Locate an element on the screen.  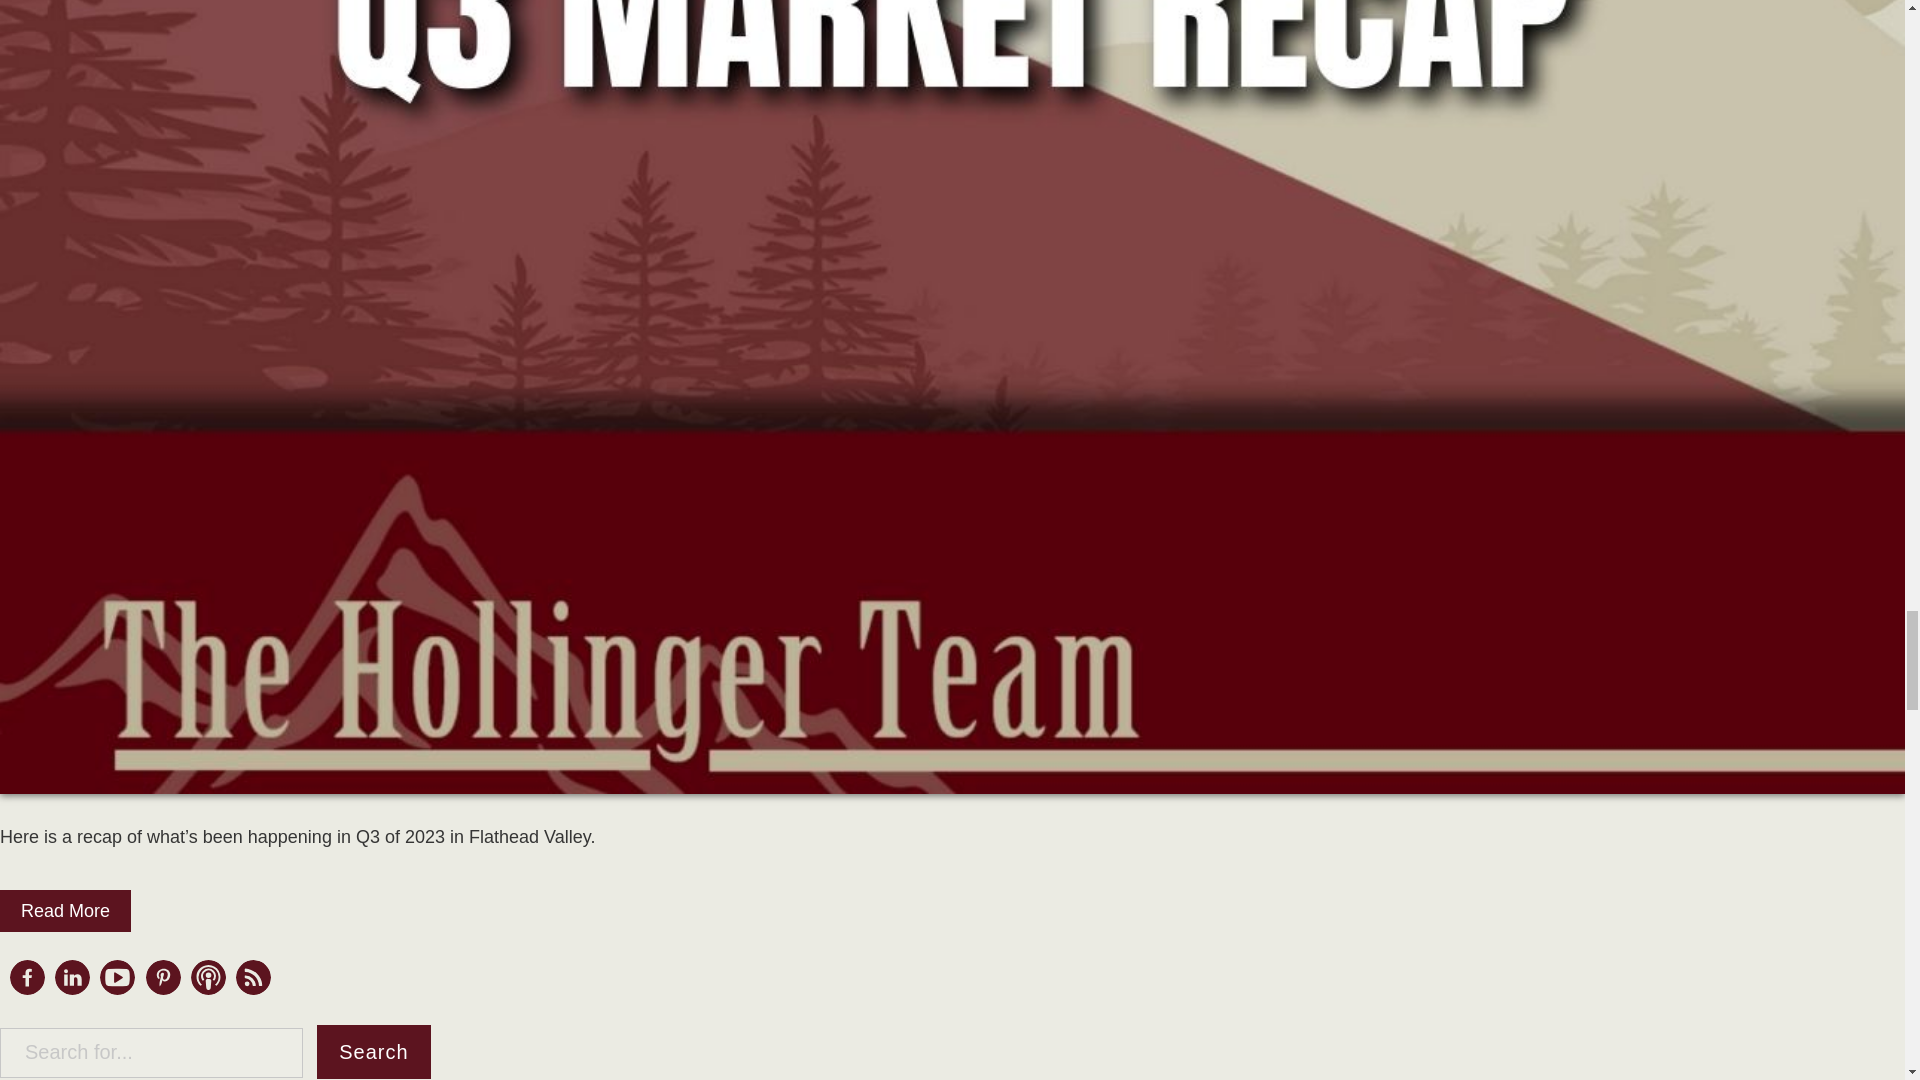
YouTube is located at coordinates (116, 977).